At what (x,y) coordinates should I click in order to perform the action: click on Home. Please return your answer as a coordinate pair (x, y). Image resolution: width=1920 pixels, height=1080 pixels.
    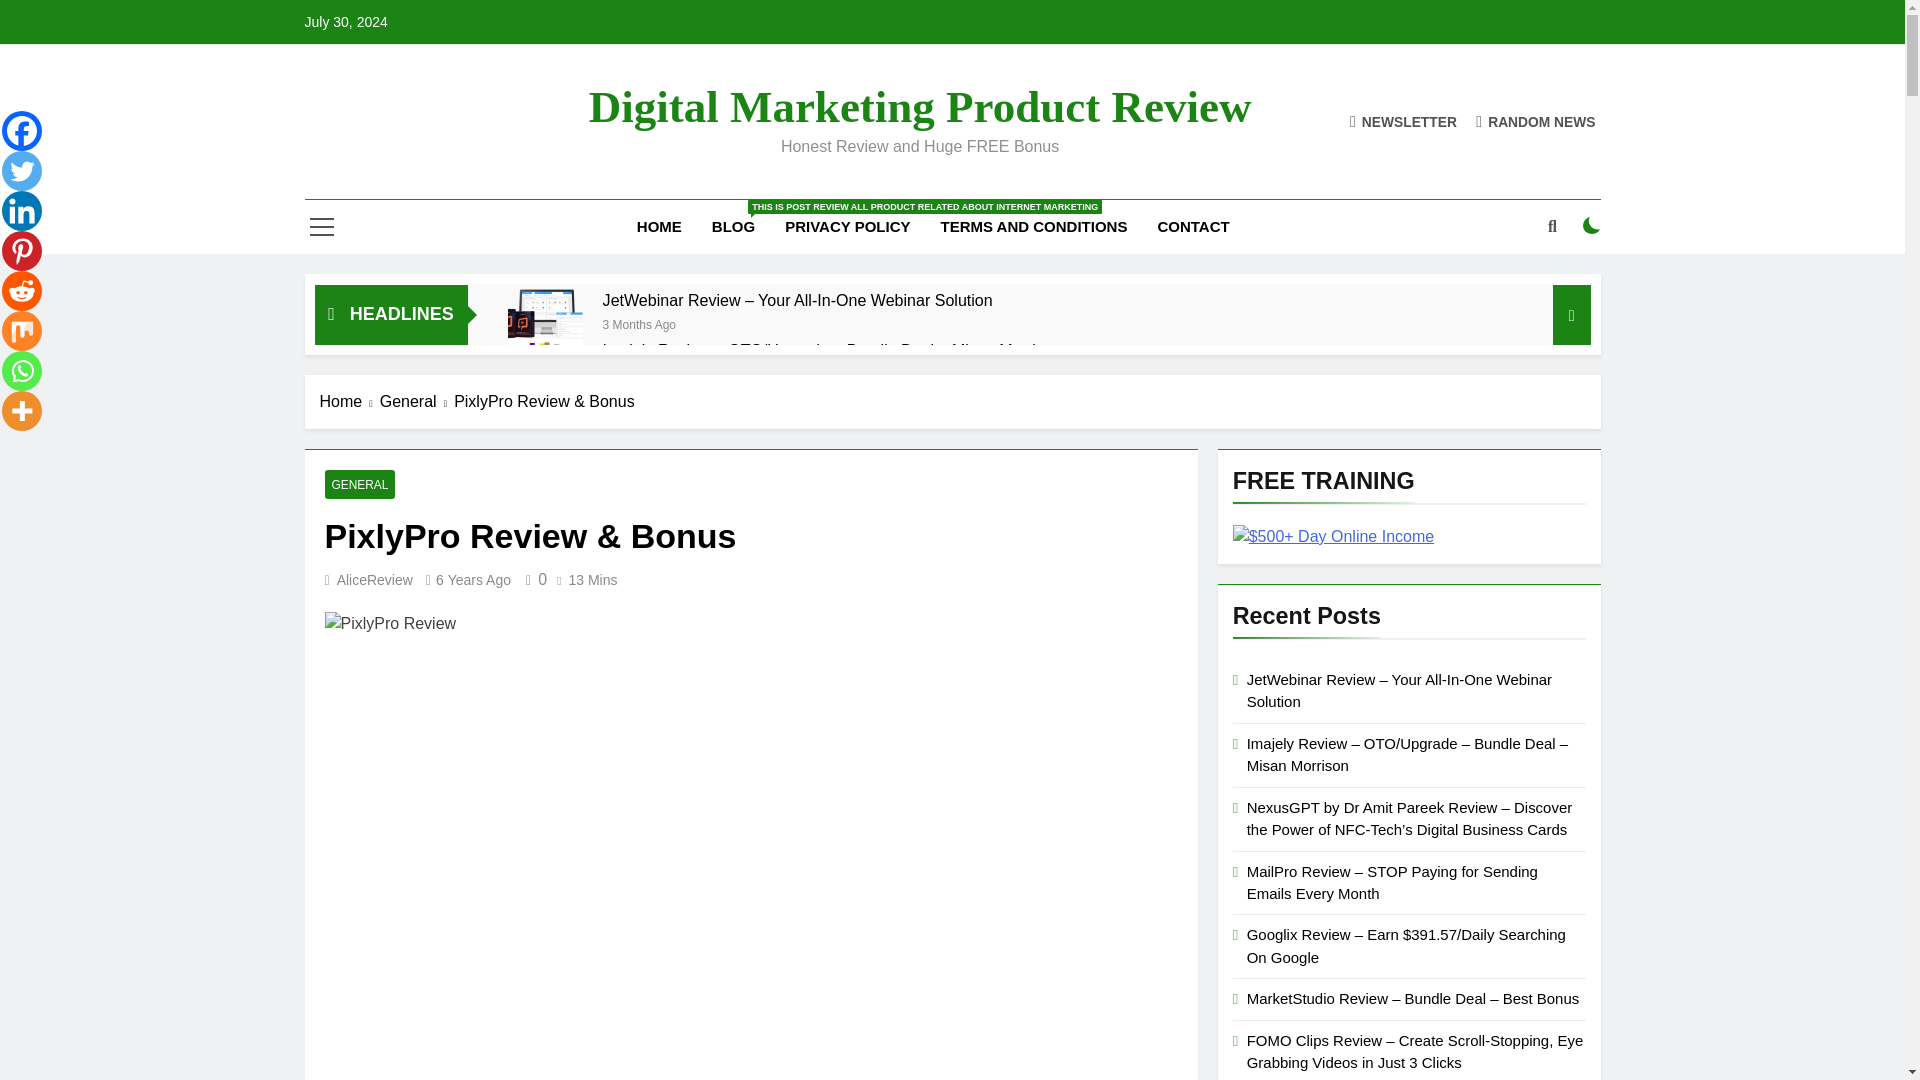
    Looking at the image, I should click on (350, 401).